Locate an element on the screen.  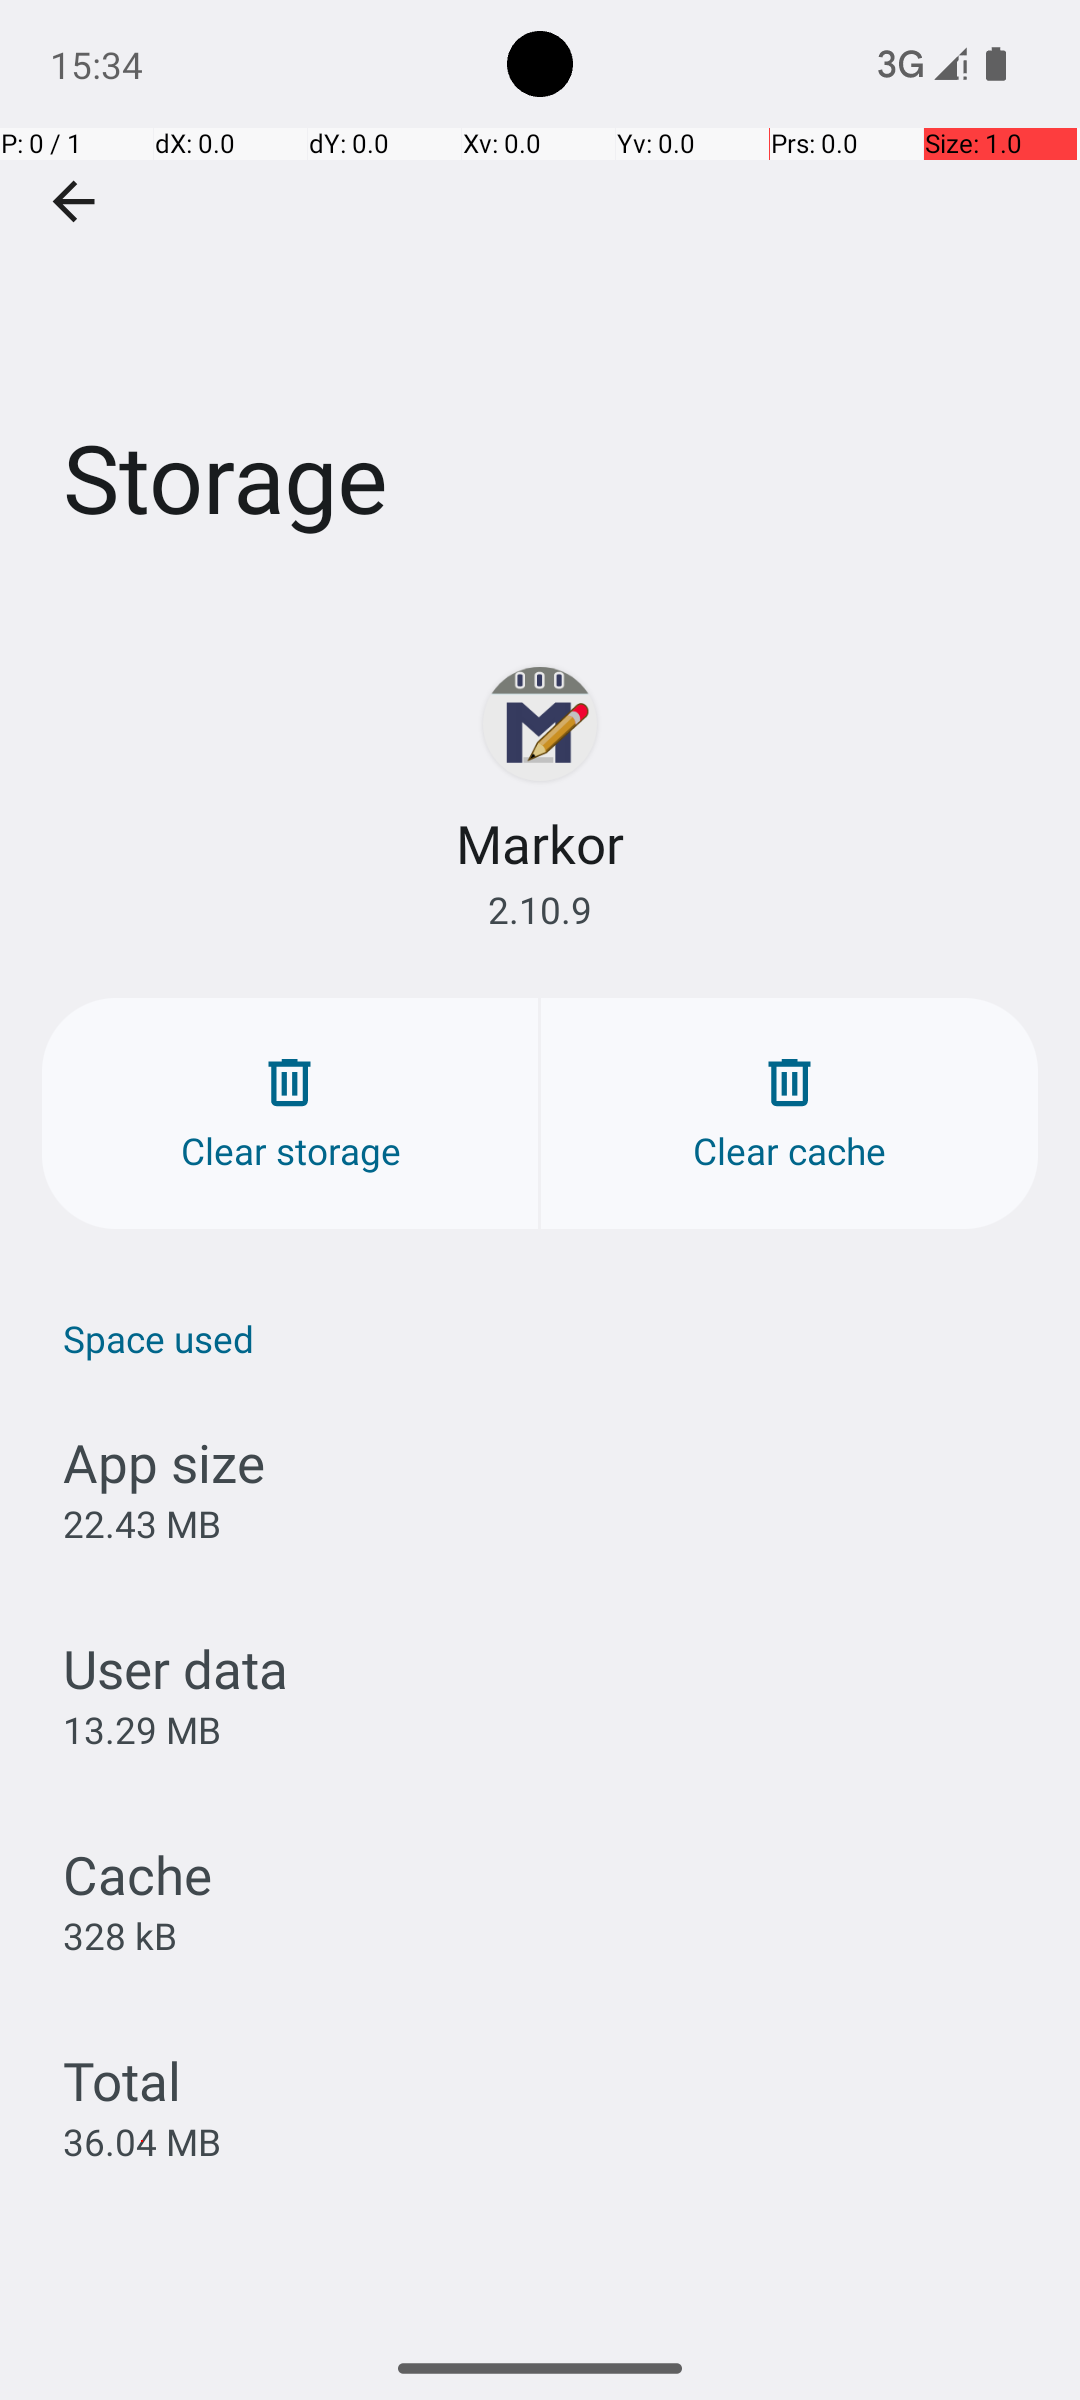
App size is located at coordinates (164, 1462).